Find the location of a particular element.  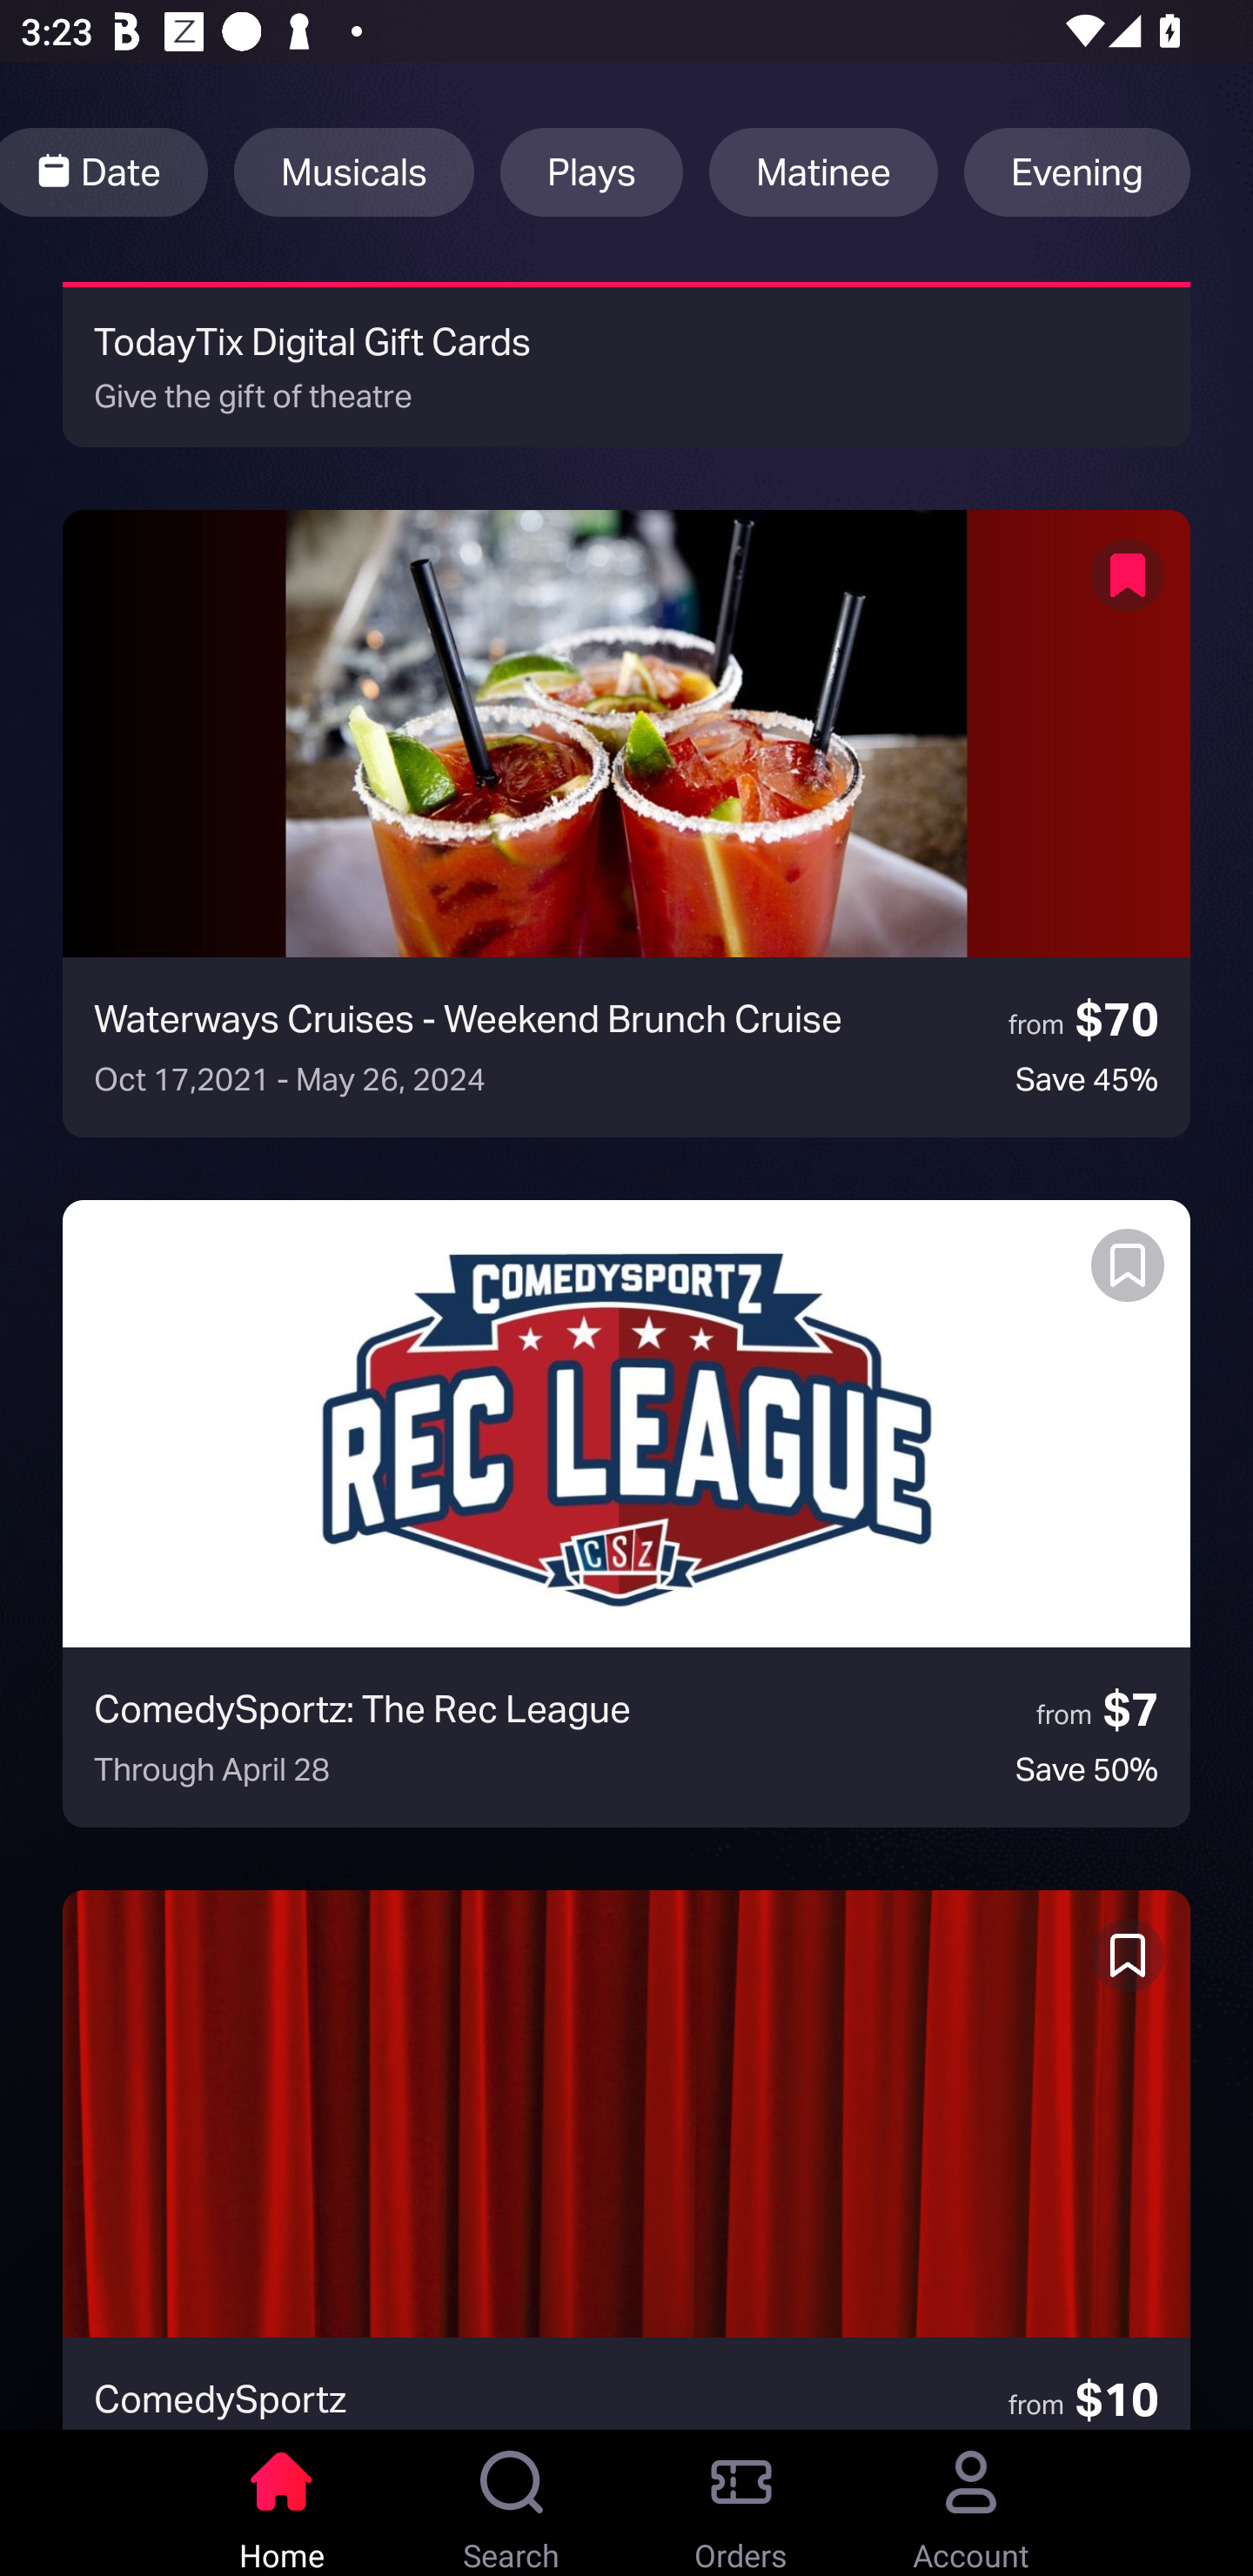

Search is located at coordinates (512, 2503).